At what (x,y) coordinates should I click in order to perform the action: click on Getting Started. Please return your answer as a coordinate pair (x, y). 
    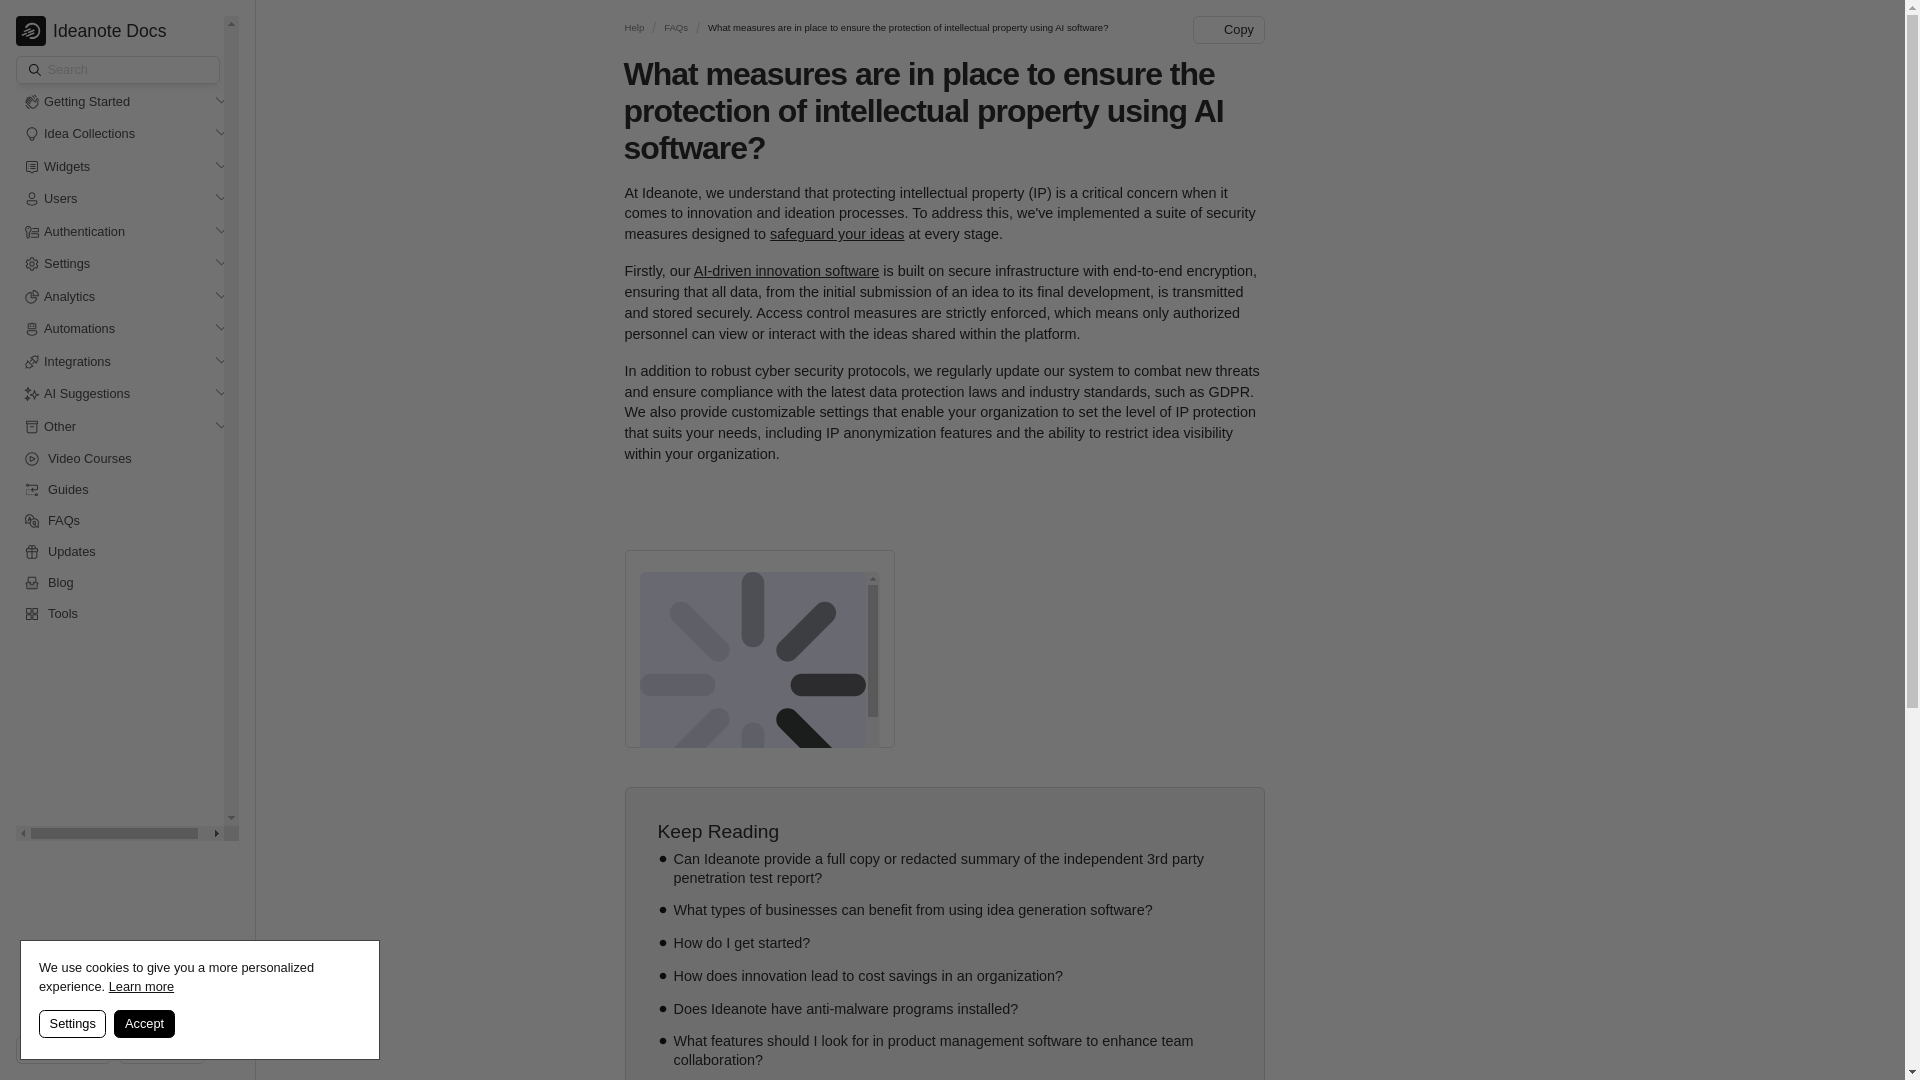
    Looking at the image, I should click on (87, 102).